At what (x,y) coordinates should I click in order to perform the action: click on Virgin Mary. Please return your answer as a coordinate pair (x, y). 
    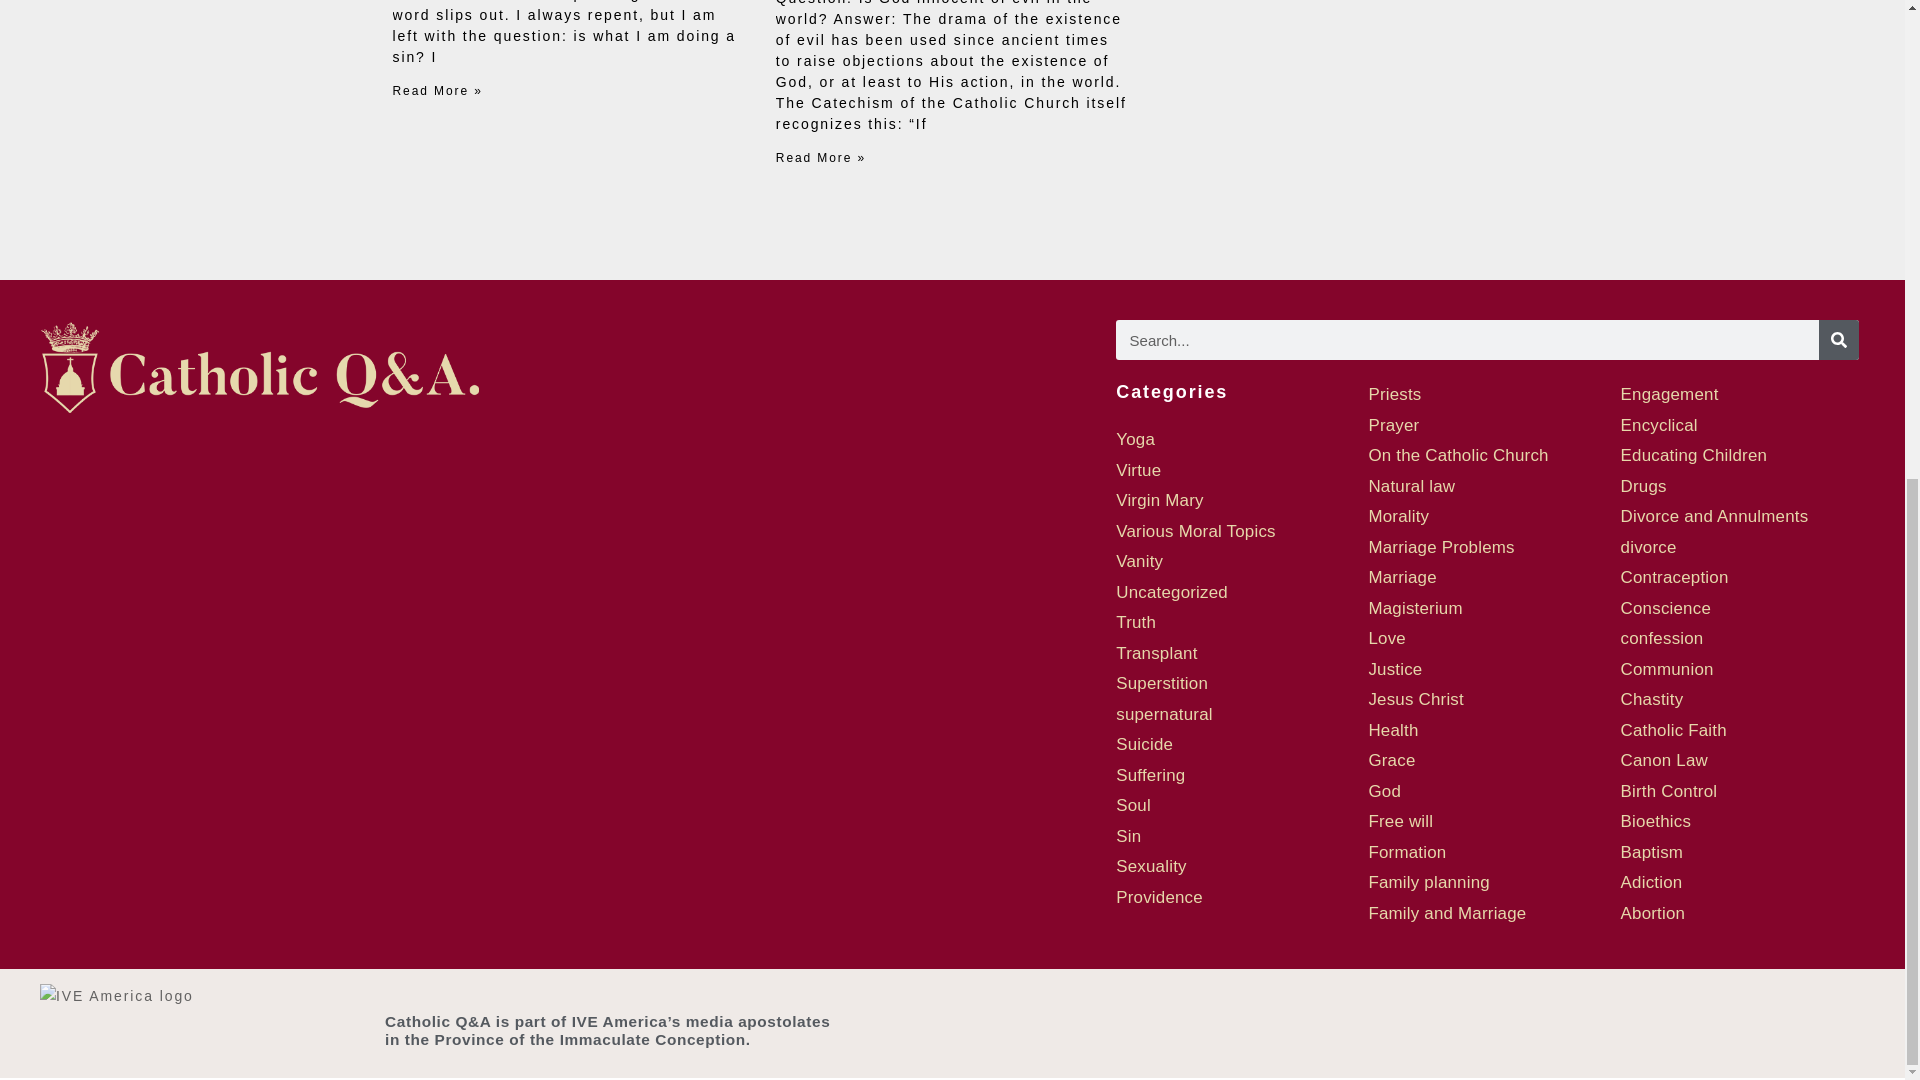
    Looking at the image, I should click on (1159, 500).